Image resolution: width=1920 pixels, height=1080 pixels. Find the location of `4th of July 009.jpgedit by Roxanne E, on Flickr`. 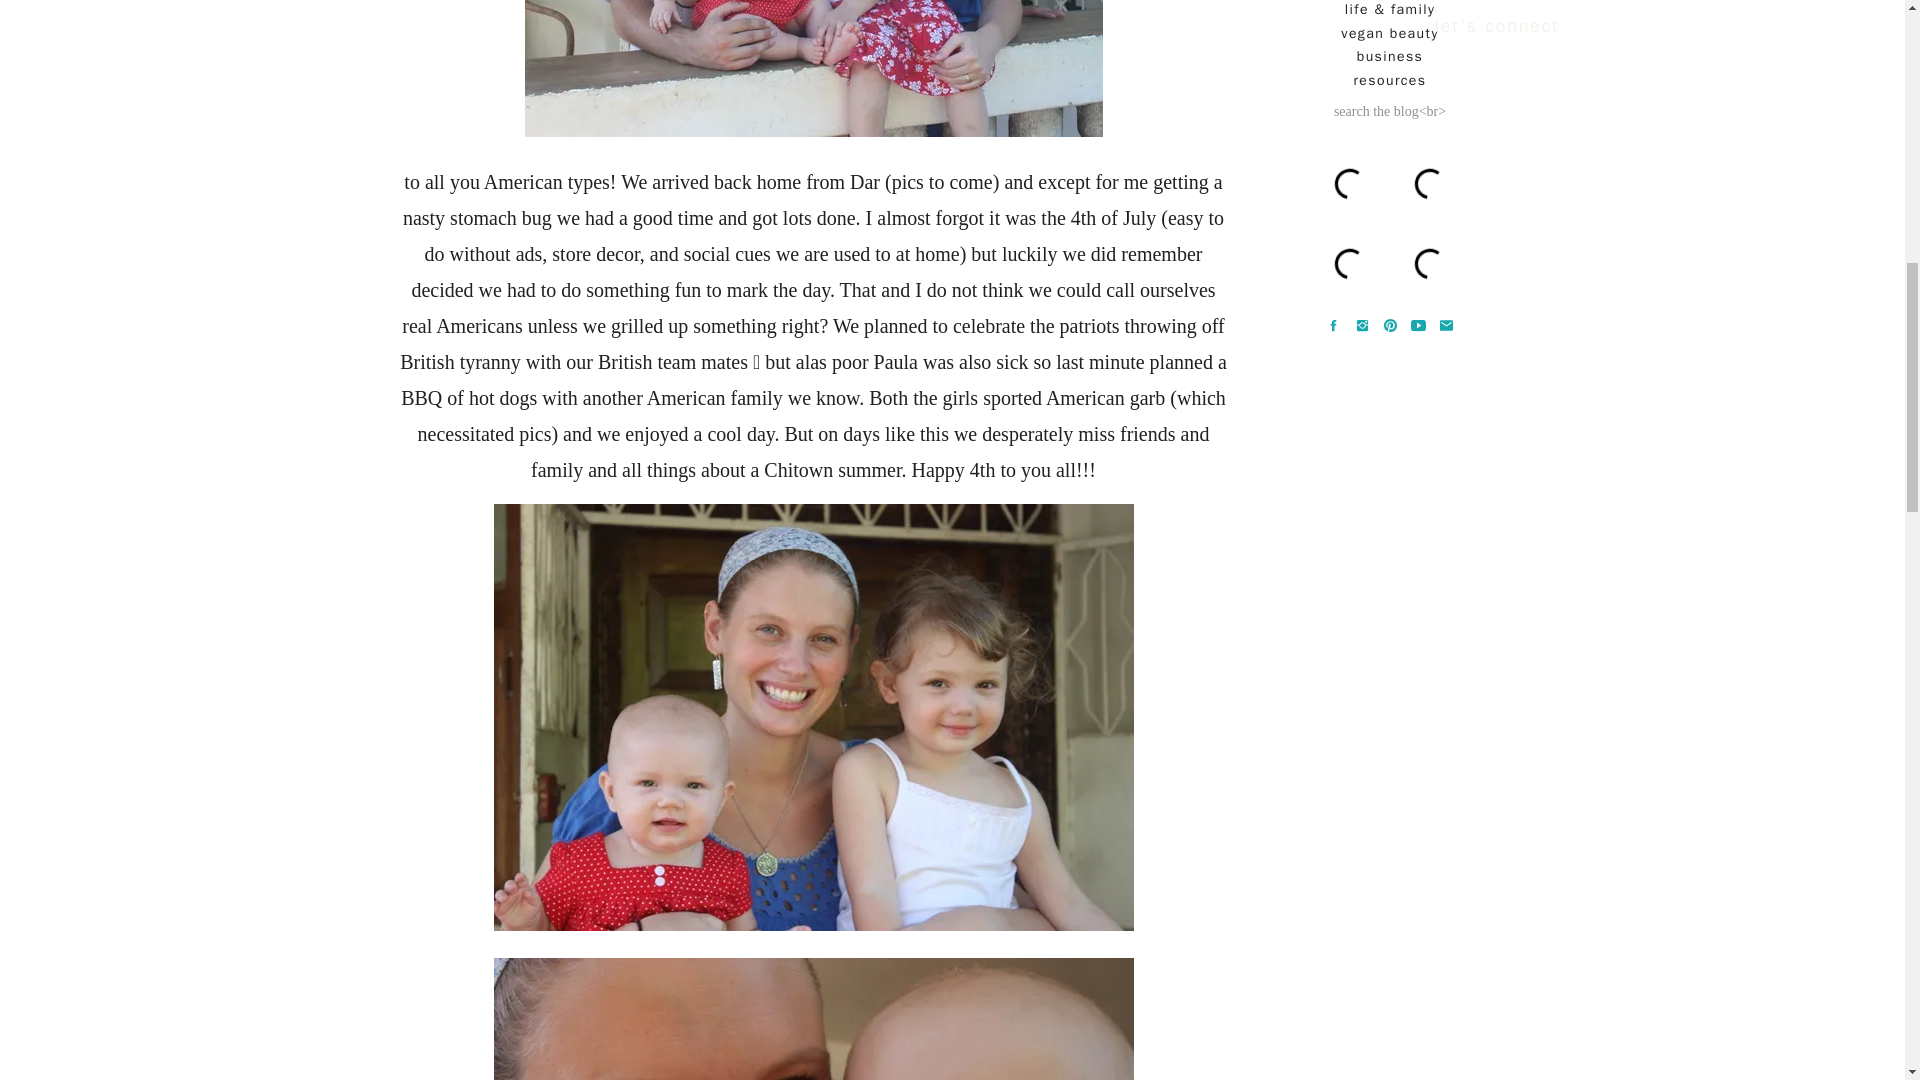

4th of July 009.jpgedit by Roxanne E, on Flickr is located at coordinates (813, 130).